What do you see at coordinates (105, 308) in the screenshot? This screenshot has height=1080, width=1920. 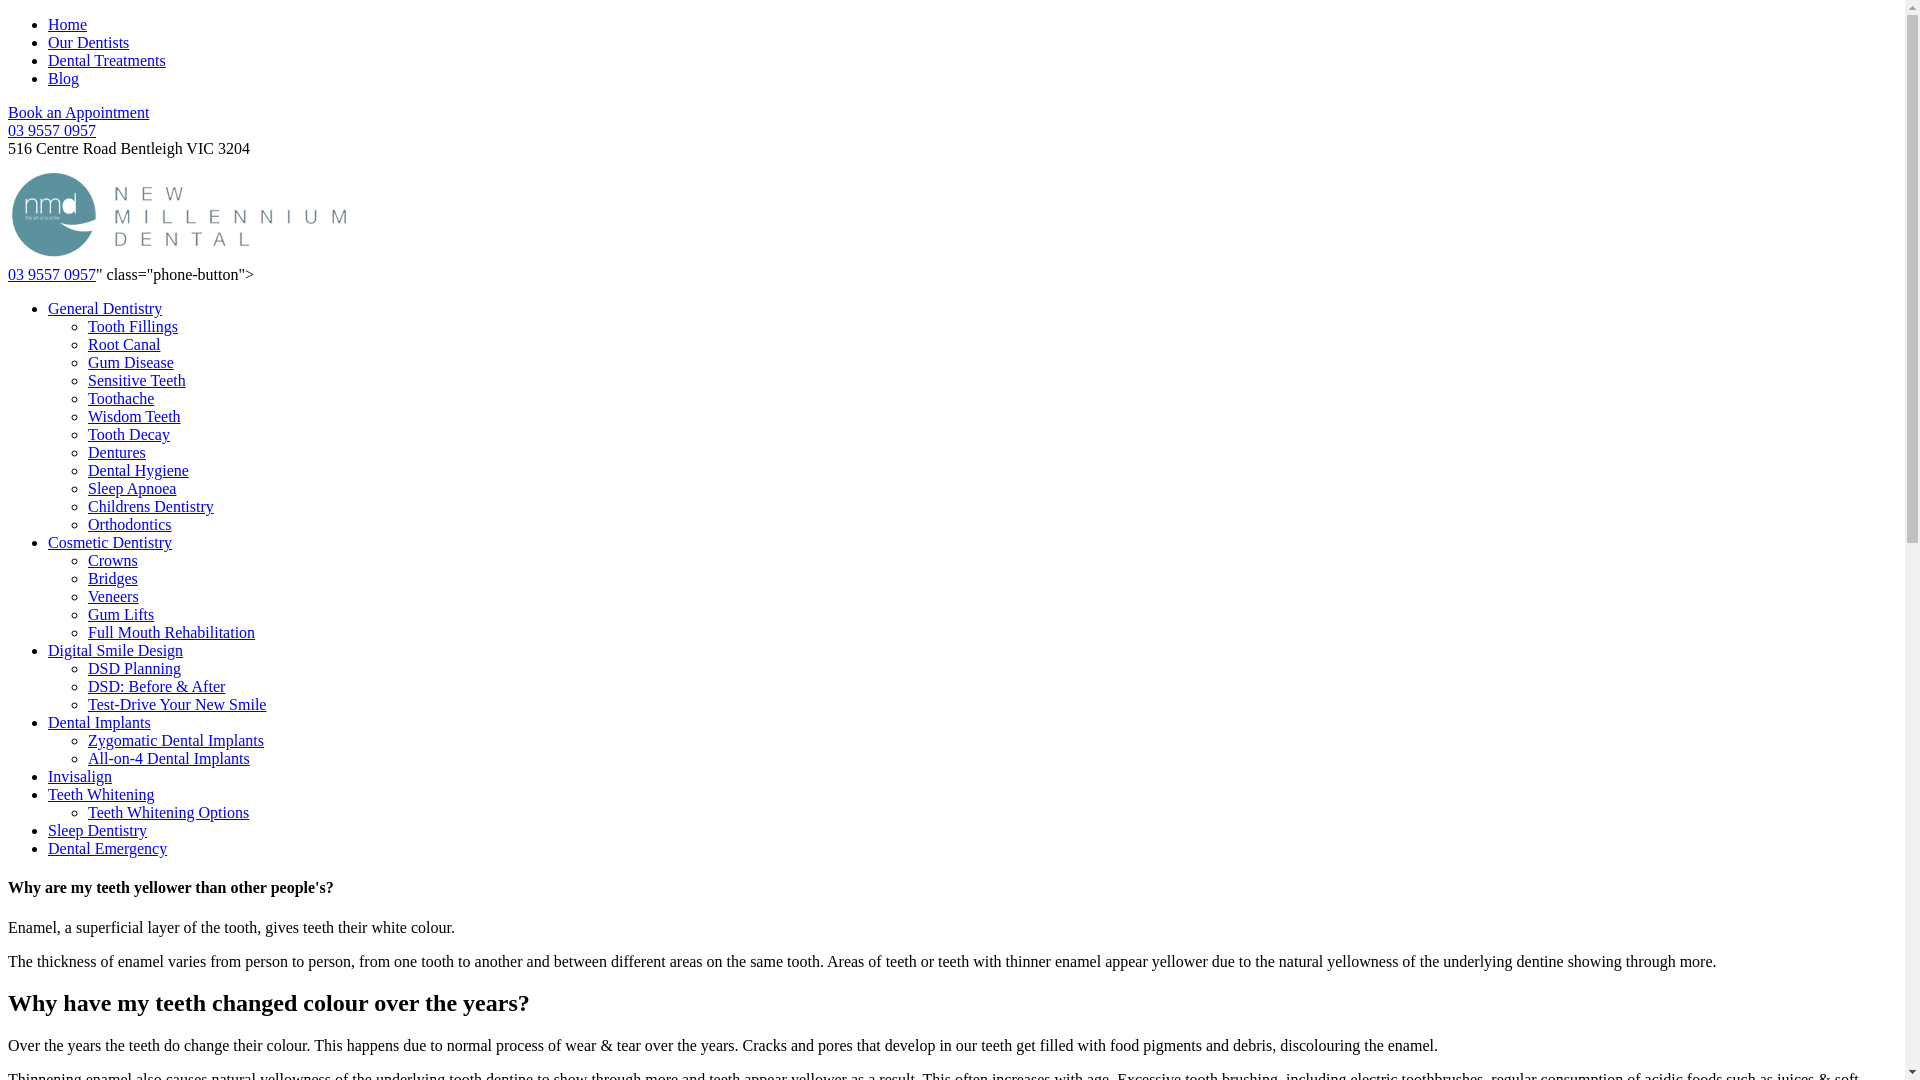 I see `General Dentistry` at bounding box center [105, 308].